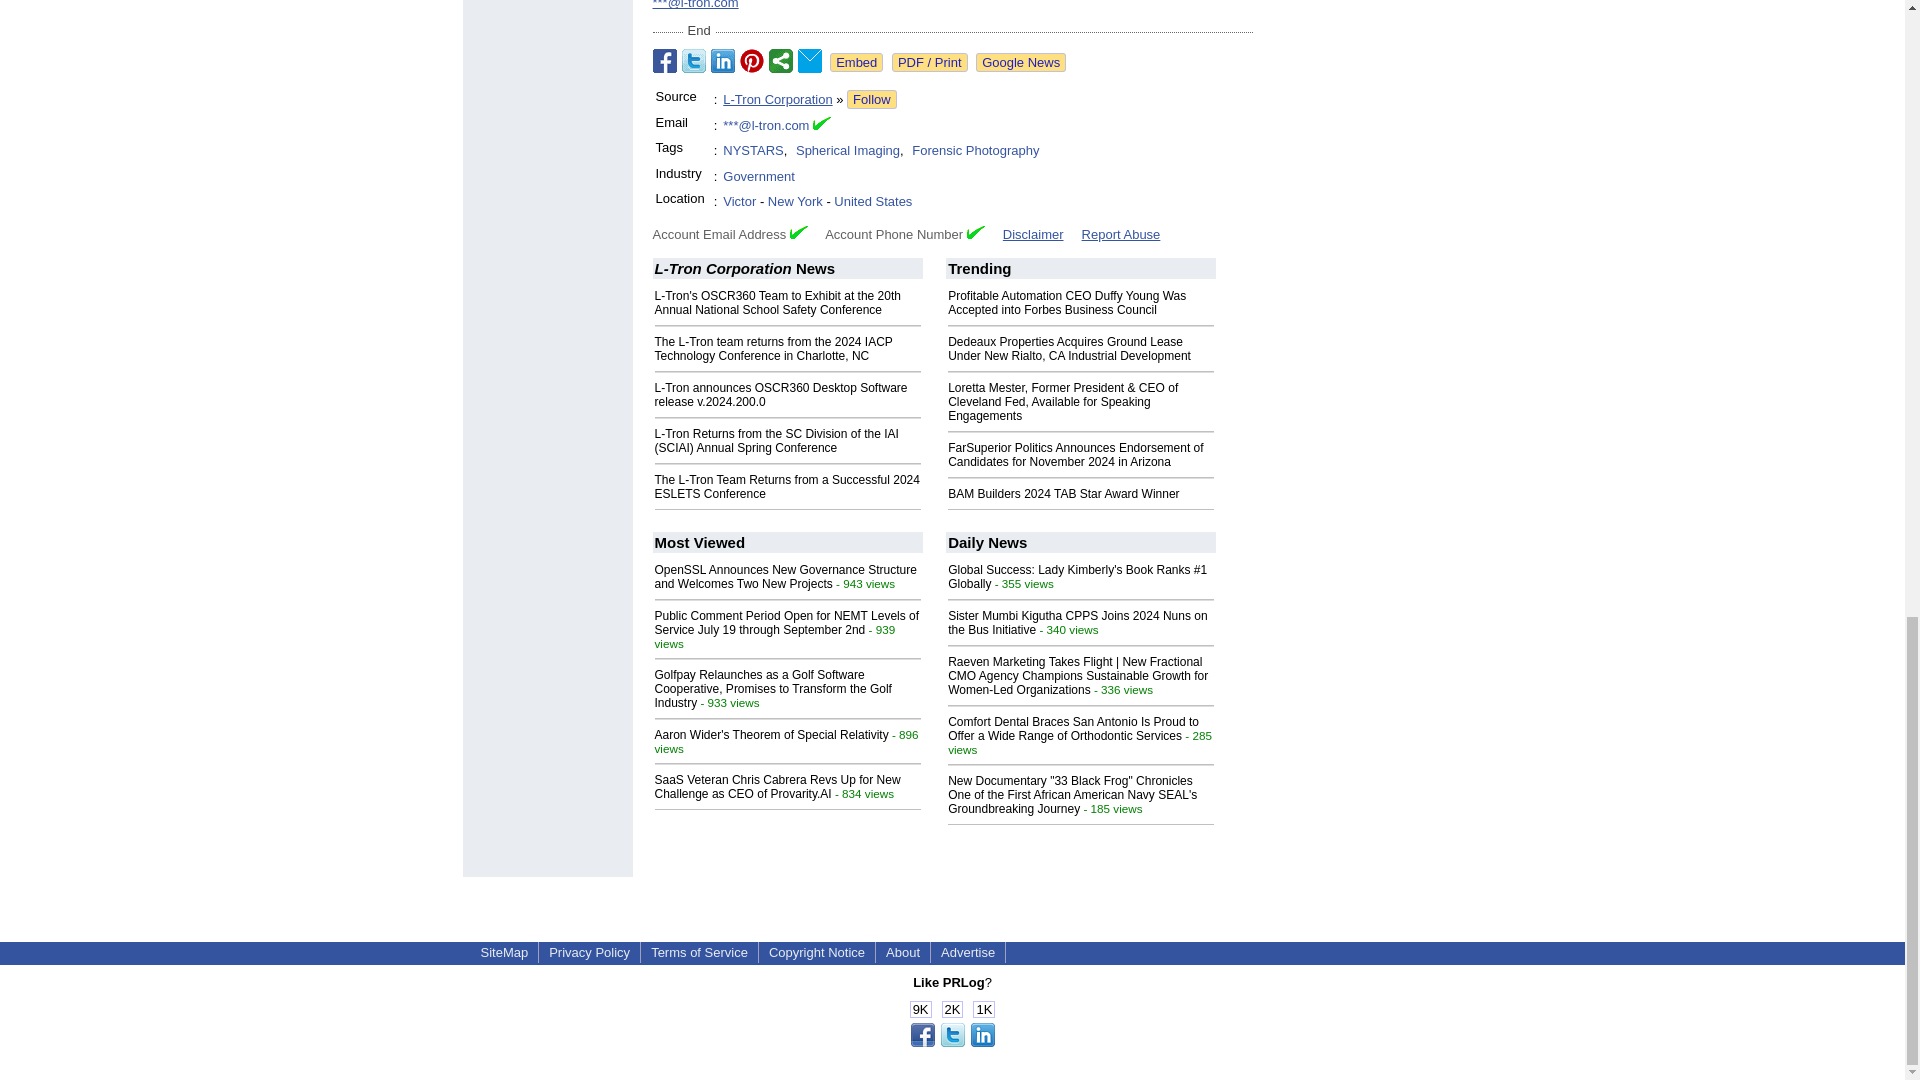  Describe the element at coordinates (822, 126) in the screenshot. I see `Email Verified` at that location.